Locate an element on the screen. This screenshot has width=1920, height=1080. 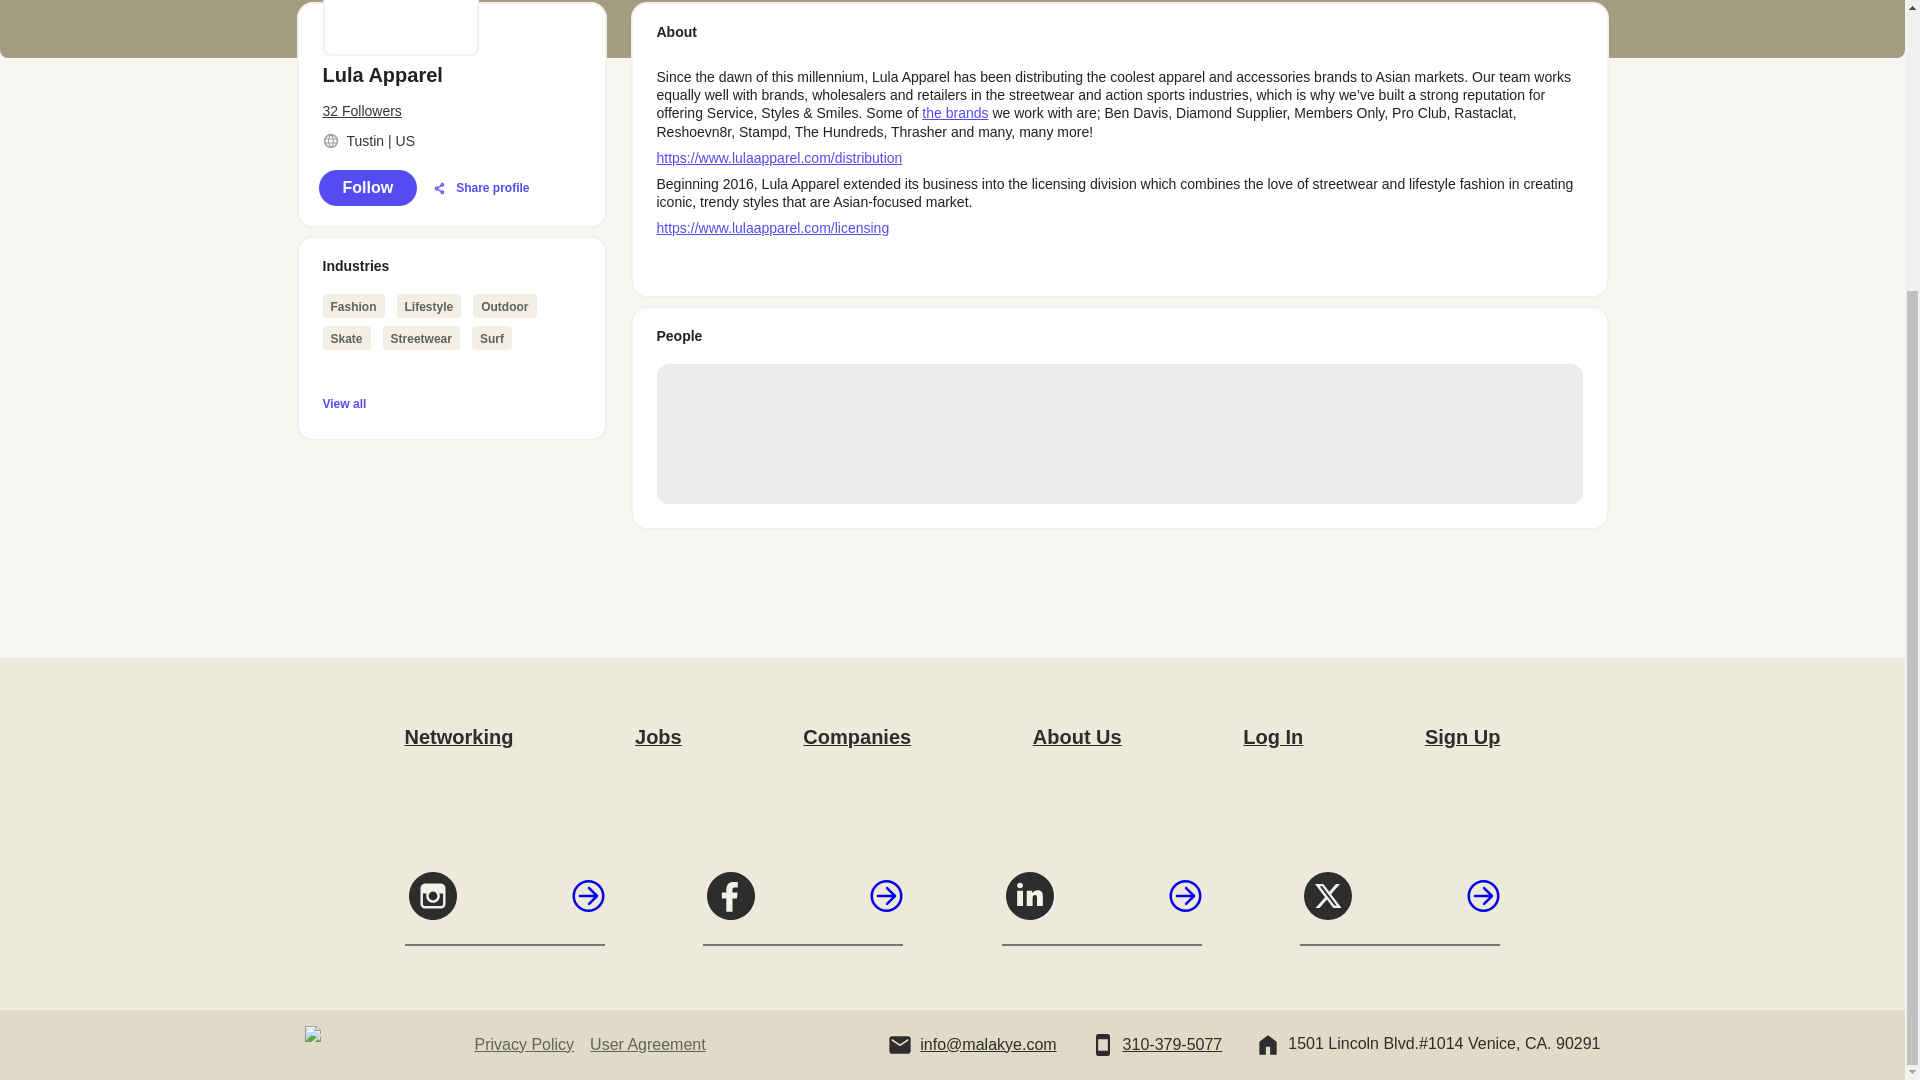
Follow is located at coordinates (367, 188).